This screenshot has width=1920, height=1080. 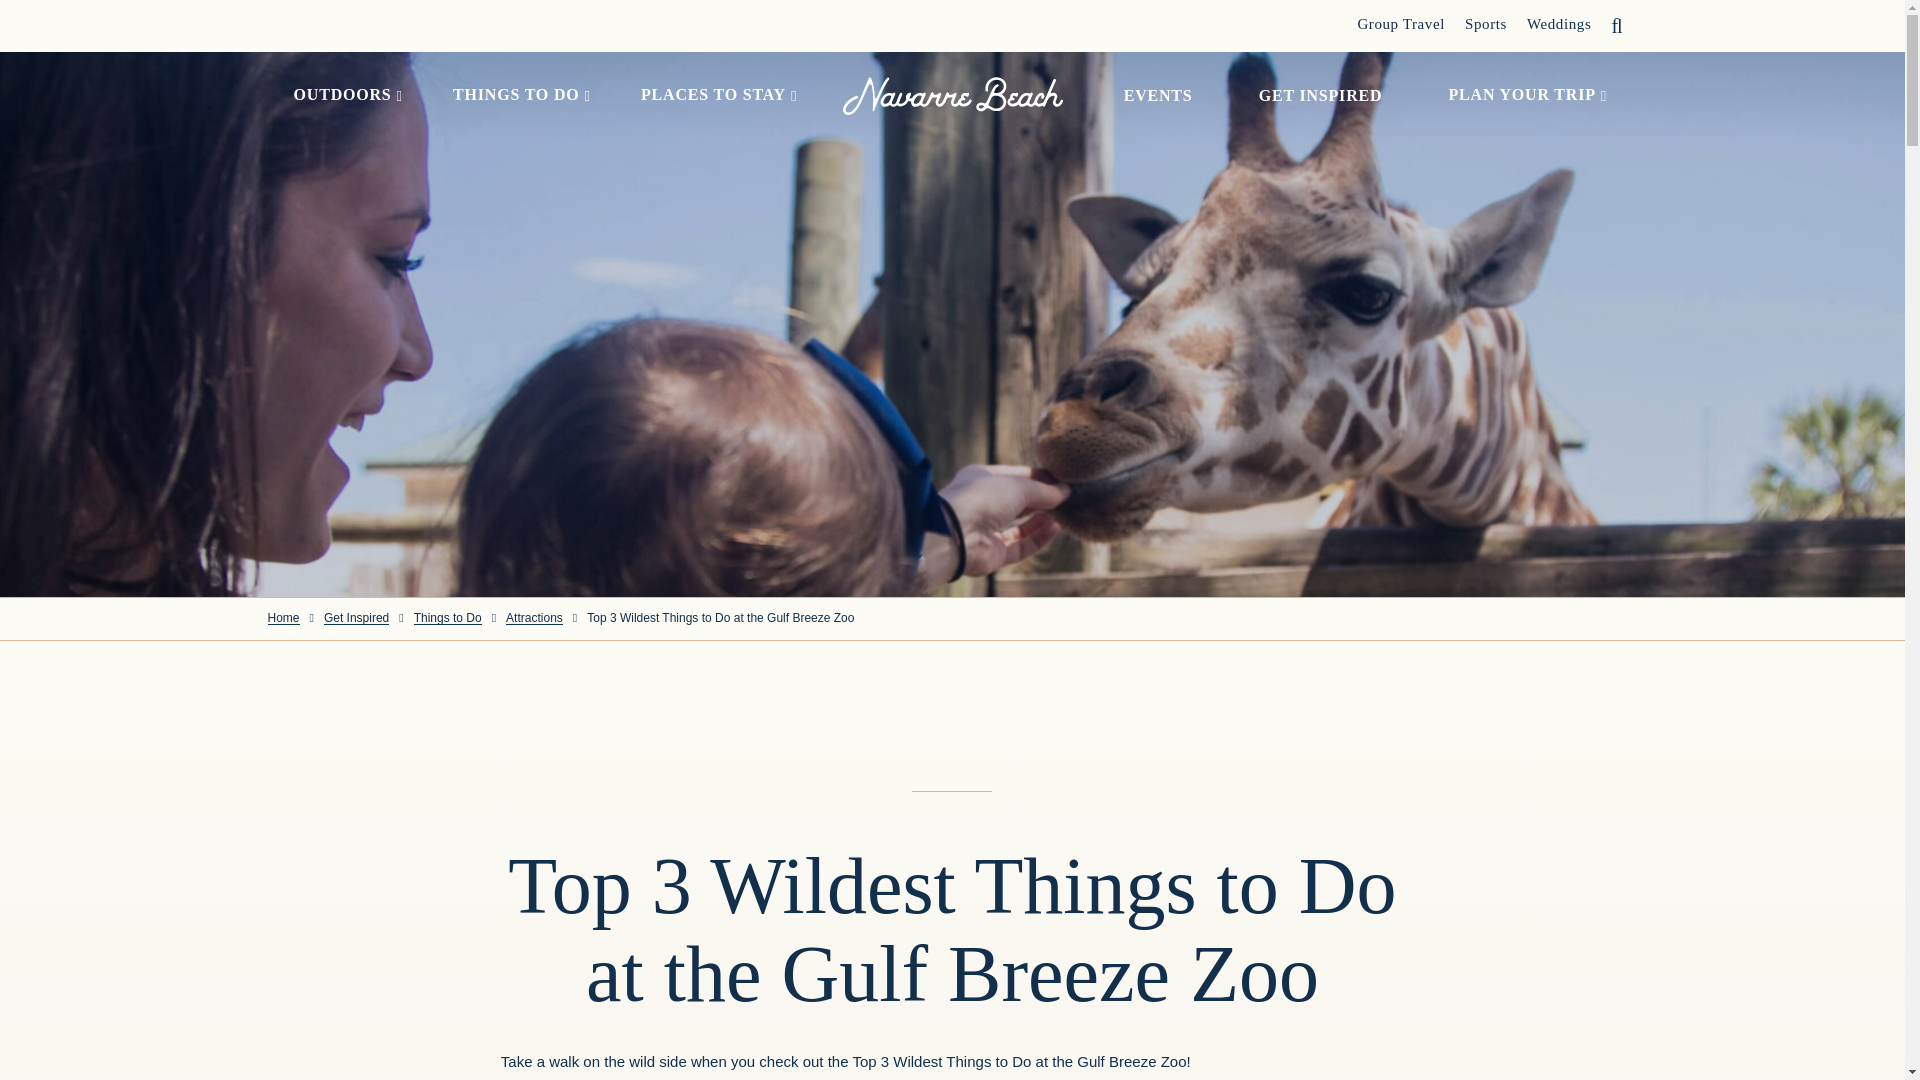 I want to click on EVENTS, so click(x=1158, y=95).